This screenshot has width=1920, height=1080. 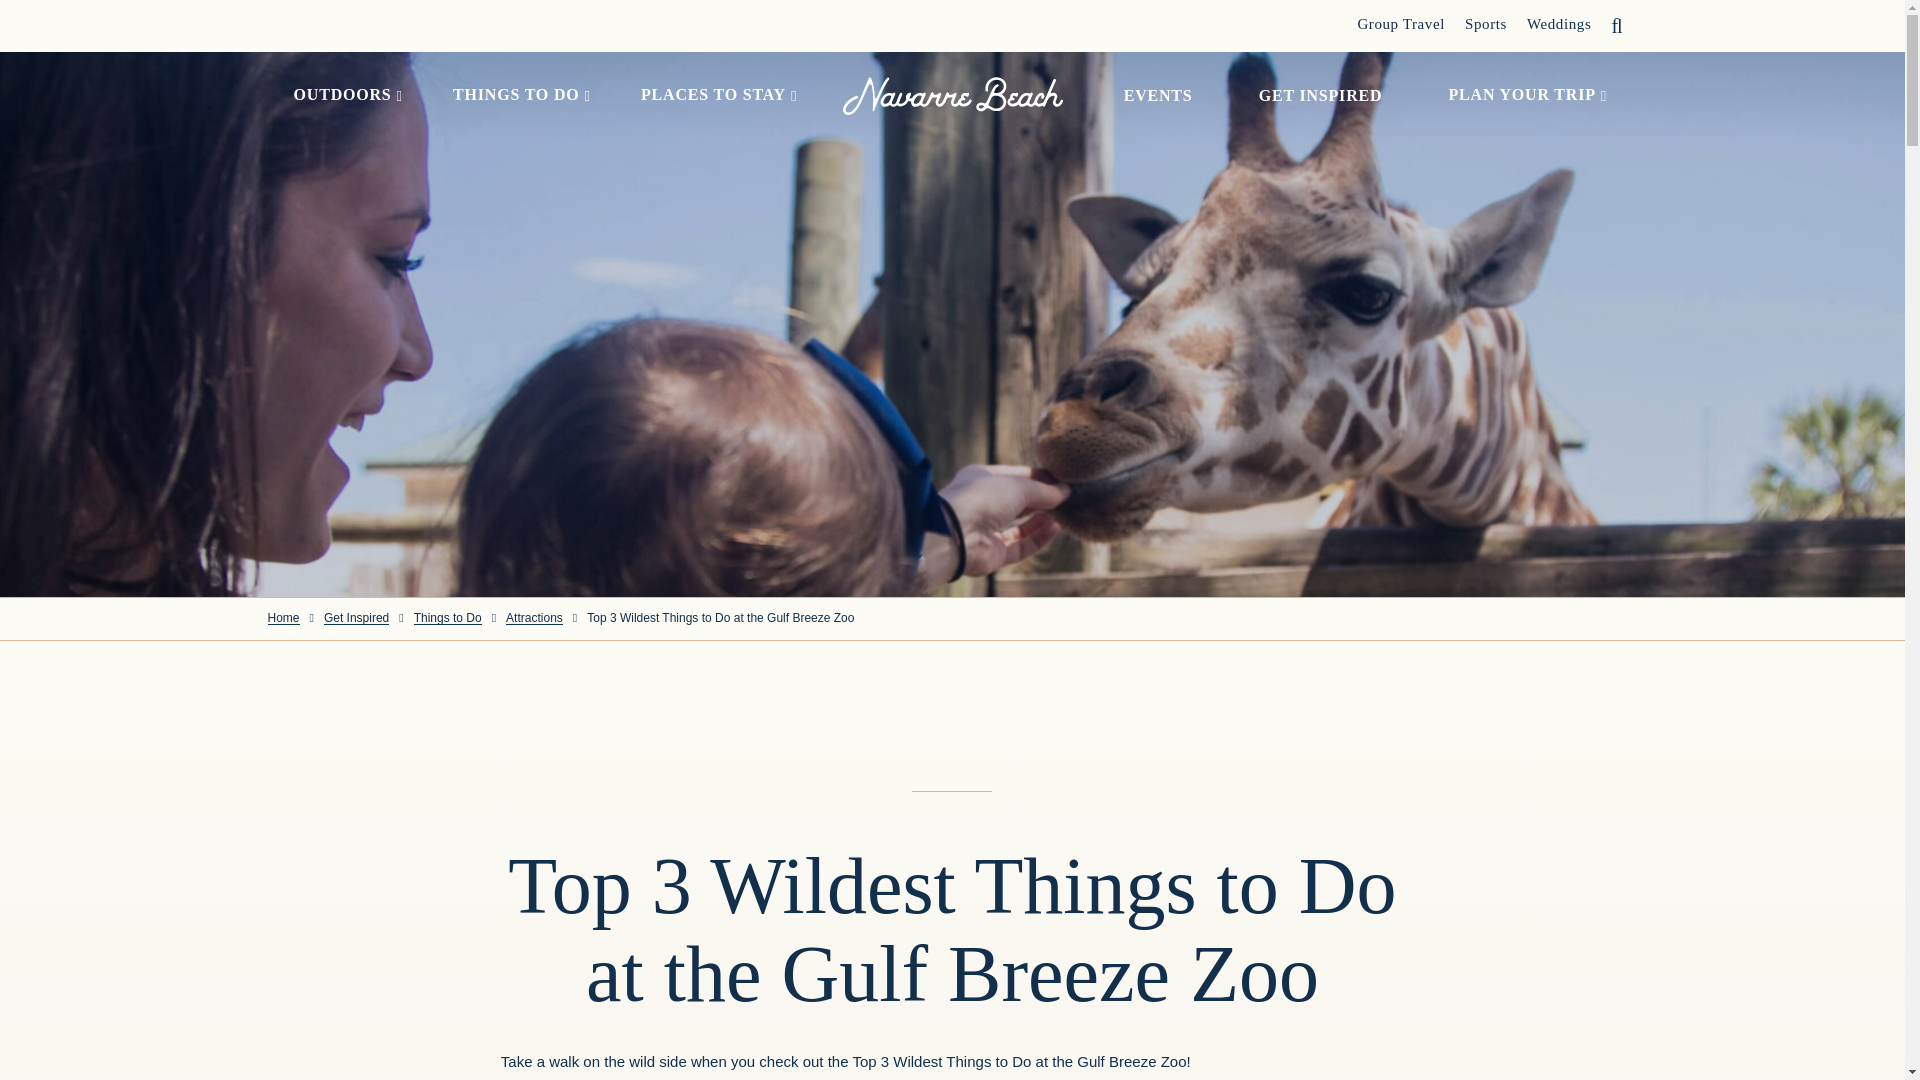 I want to click on EVENTS, so click(x=1158, y=95).